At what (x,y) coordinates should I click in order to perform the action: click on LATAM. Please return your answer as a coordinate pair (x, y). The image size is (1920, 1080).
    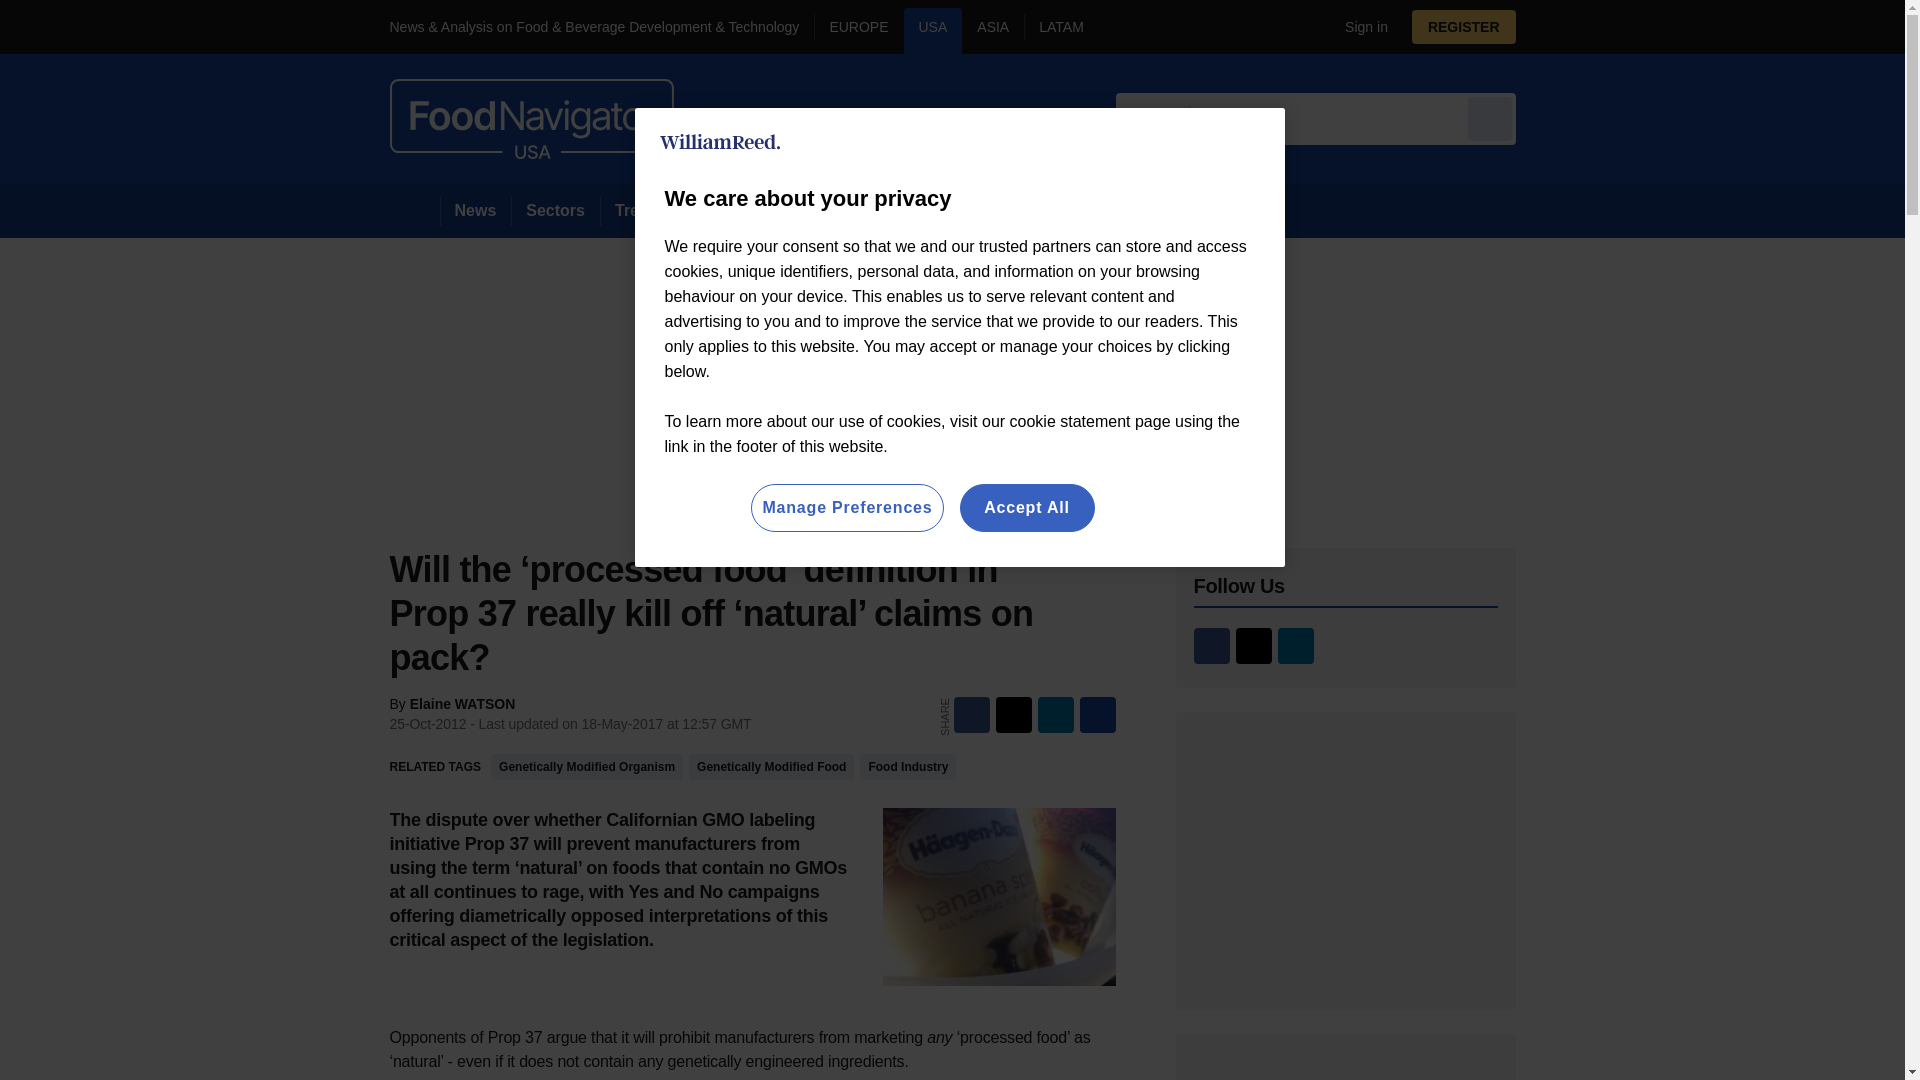
    Looking at the image, I should click on (1060, 30).